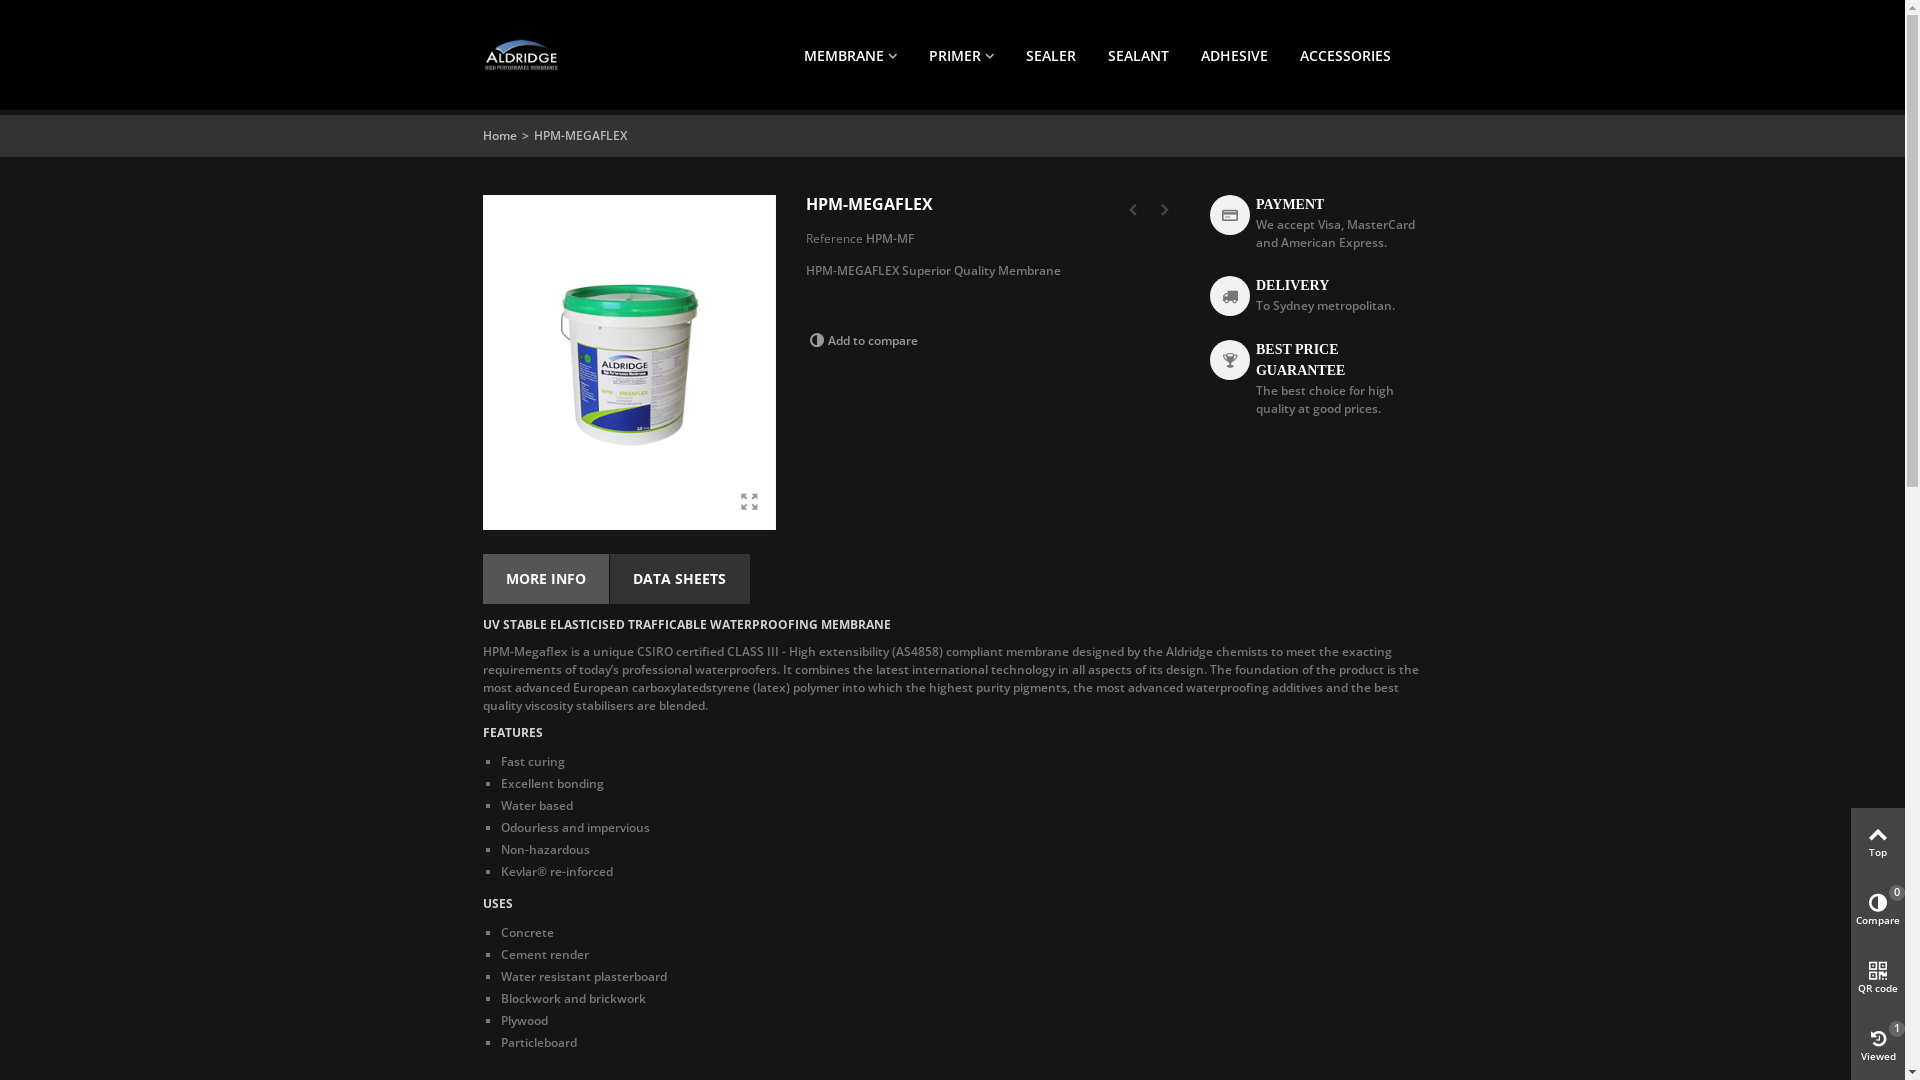  I want to click on Add to compare, so click(862, 340).